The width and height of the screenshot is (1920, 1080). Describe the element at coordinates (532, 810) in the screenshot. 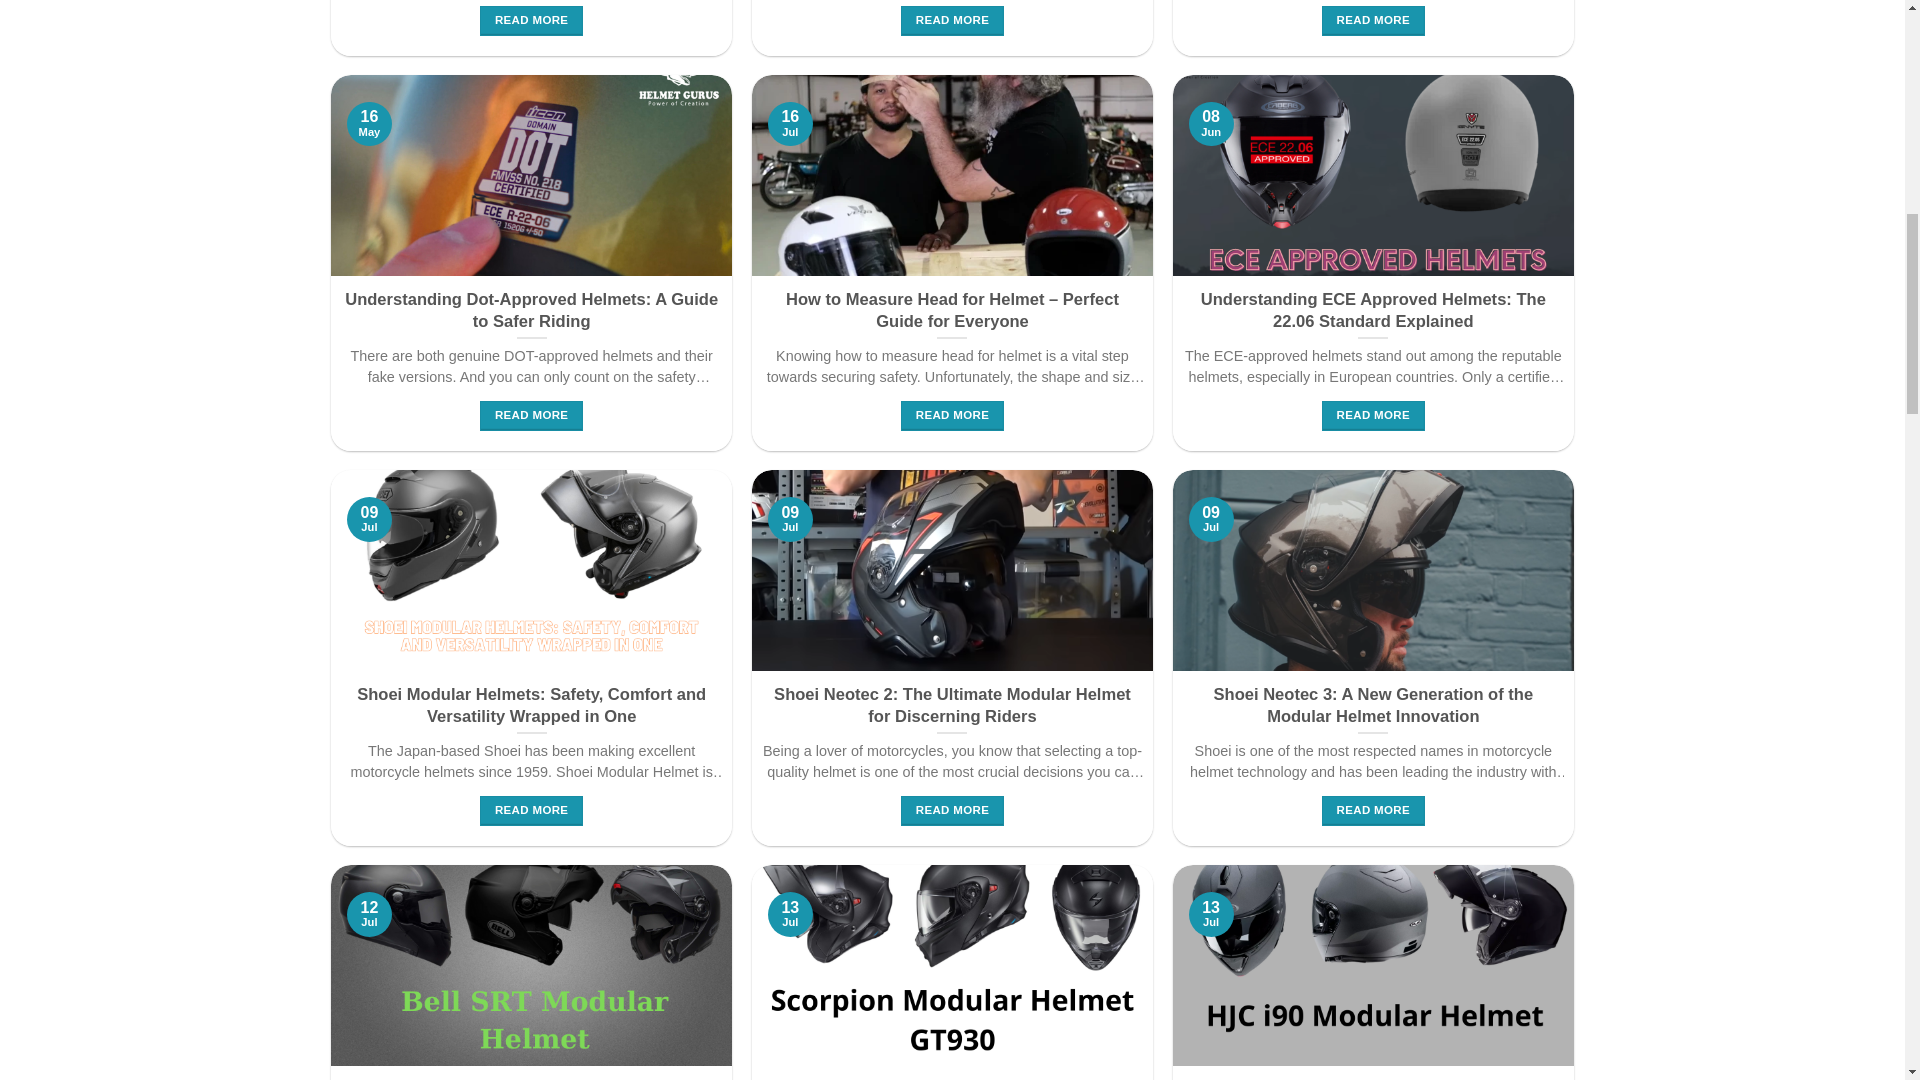

I see `READ MORE` at that location.